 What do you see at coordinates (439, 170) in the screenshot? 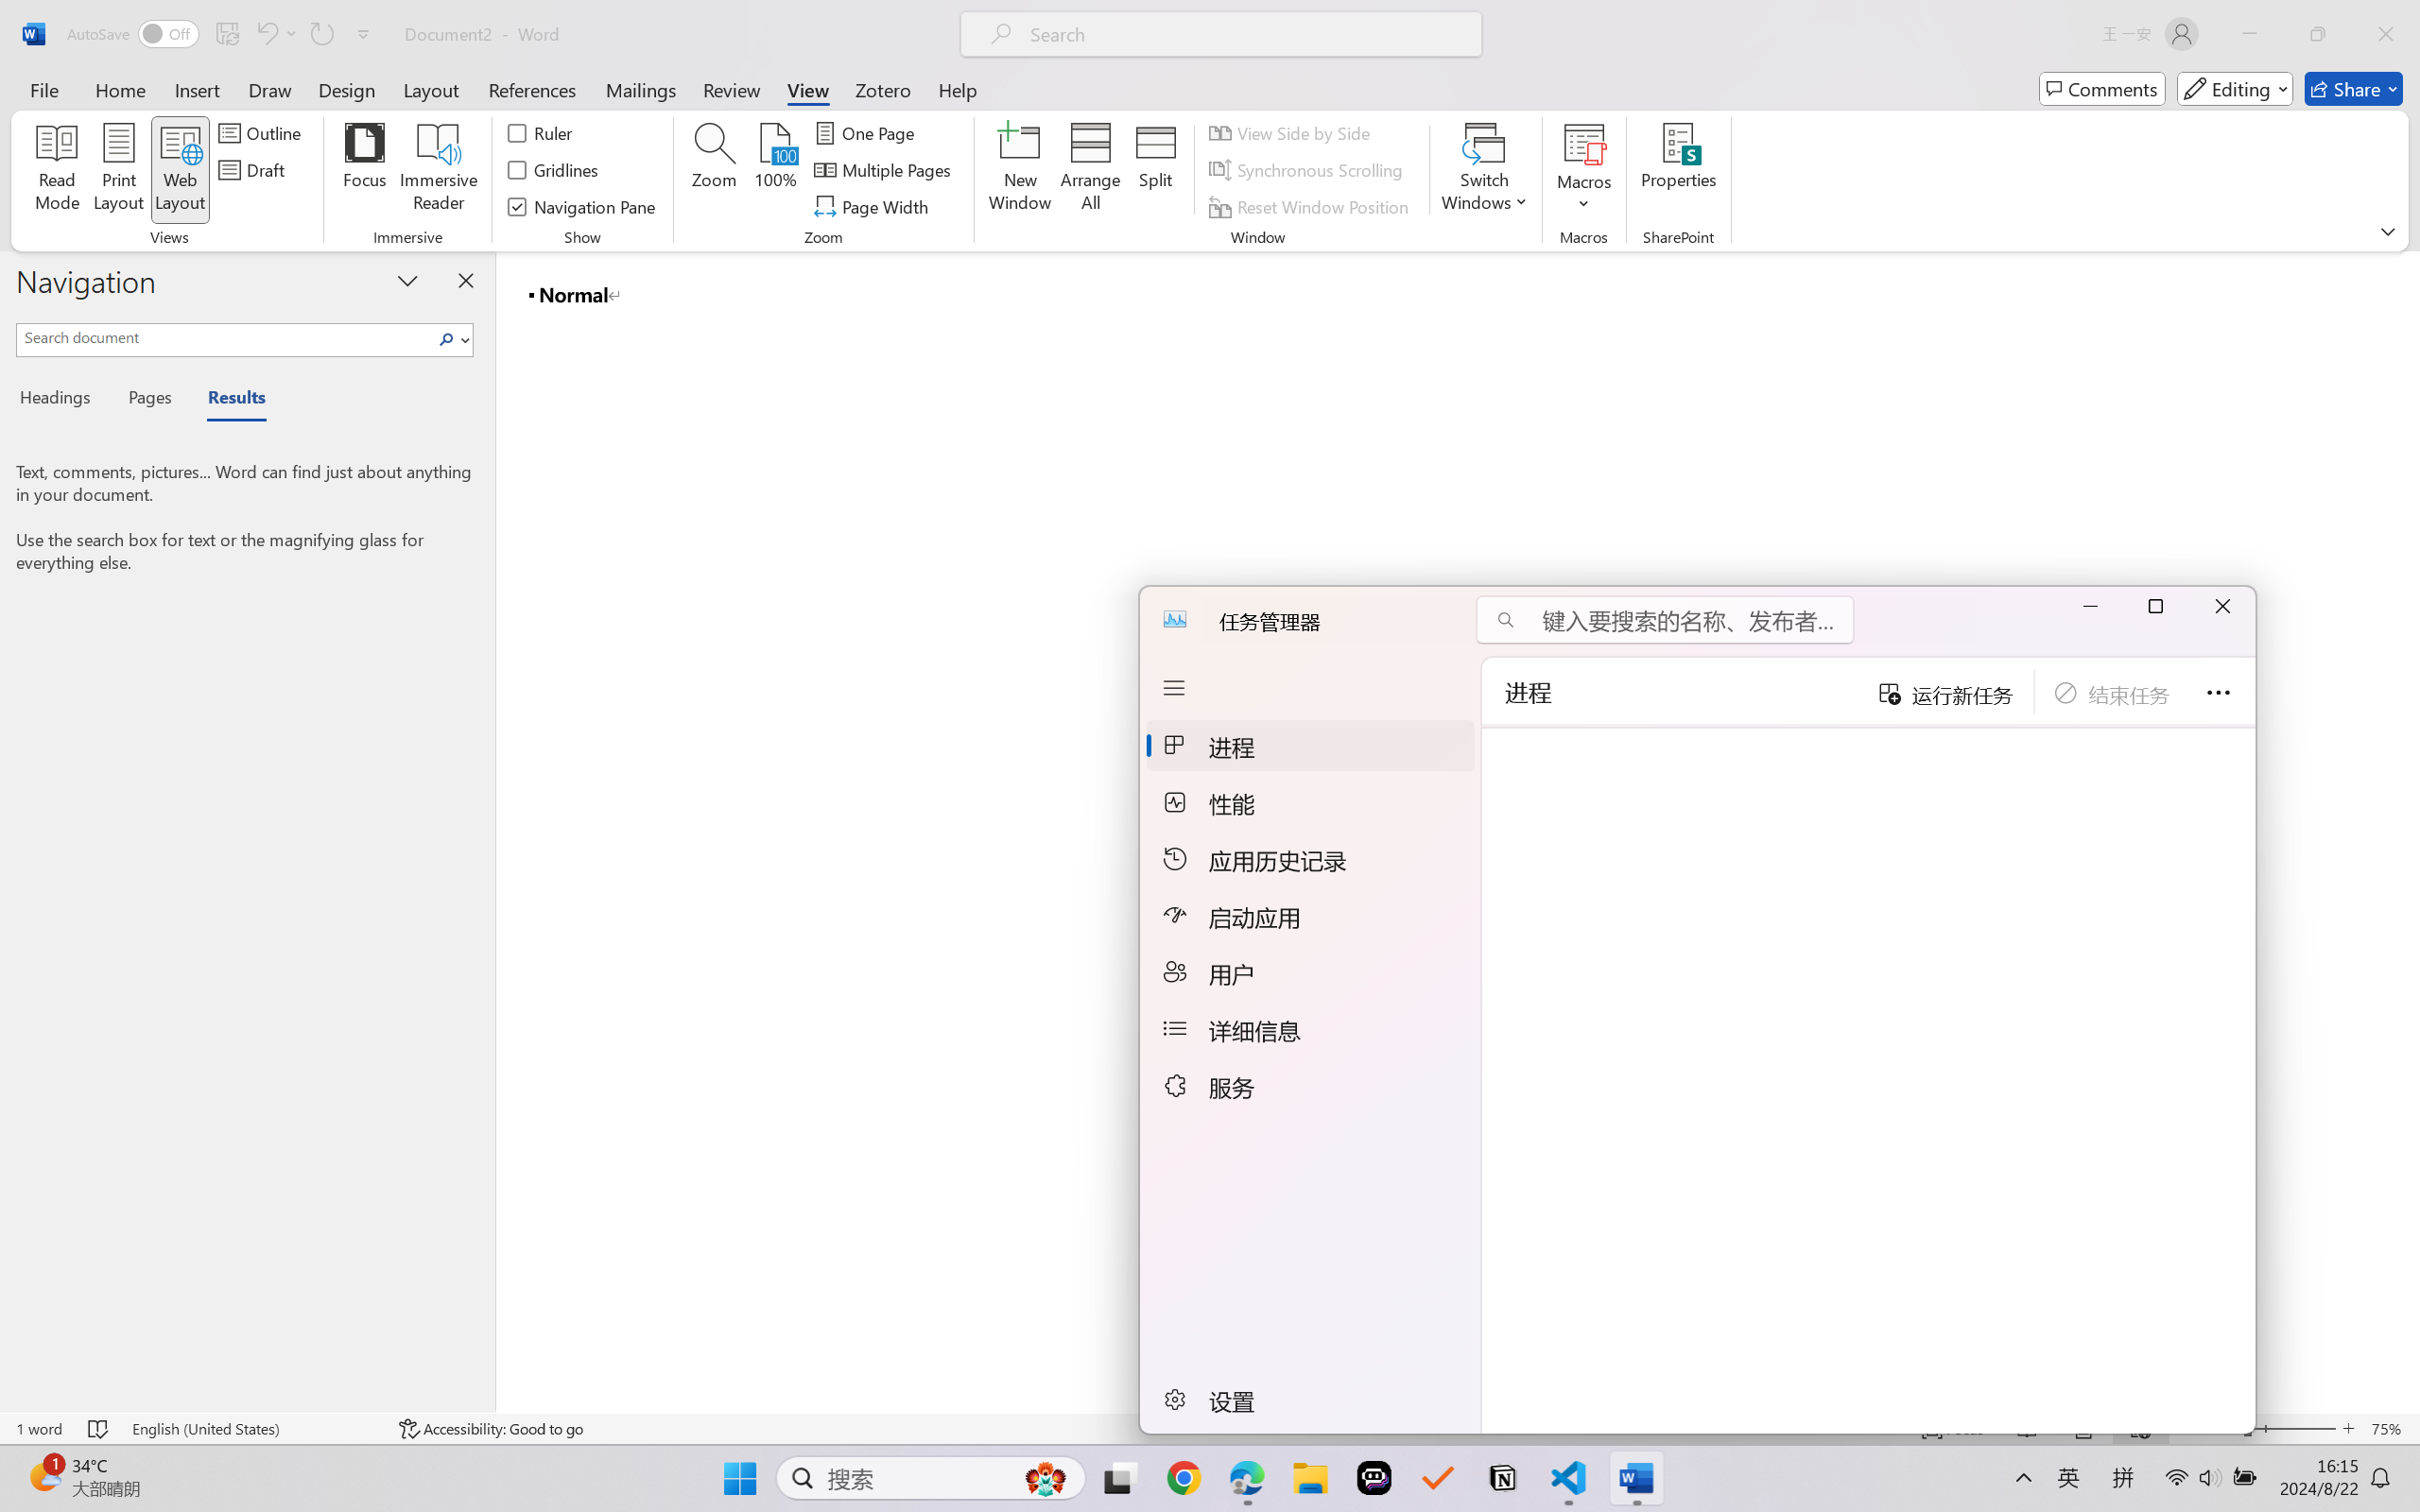
I see `Immersive Reader` at bounding box center [439, 170].